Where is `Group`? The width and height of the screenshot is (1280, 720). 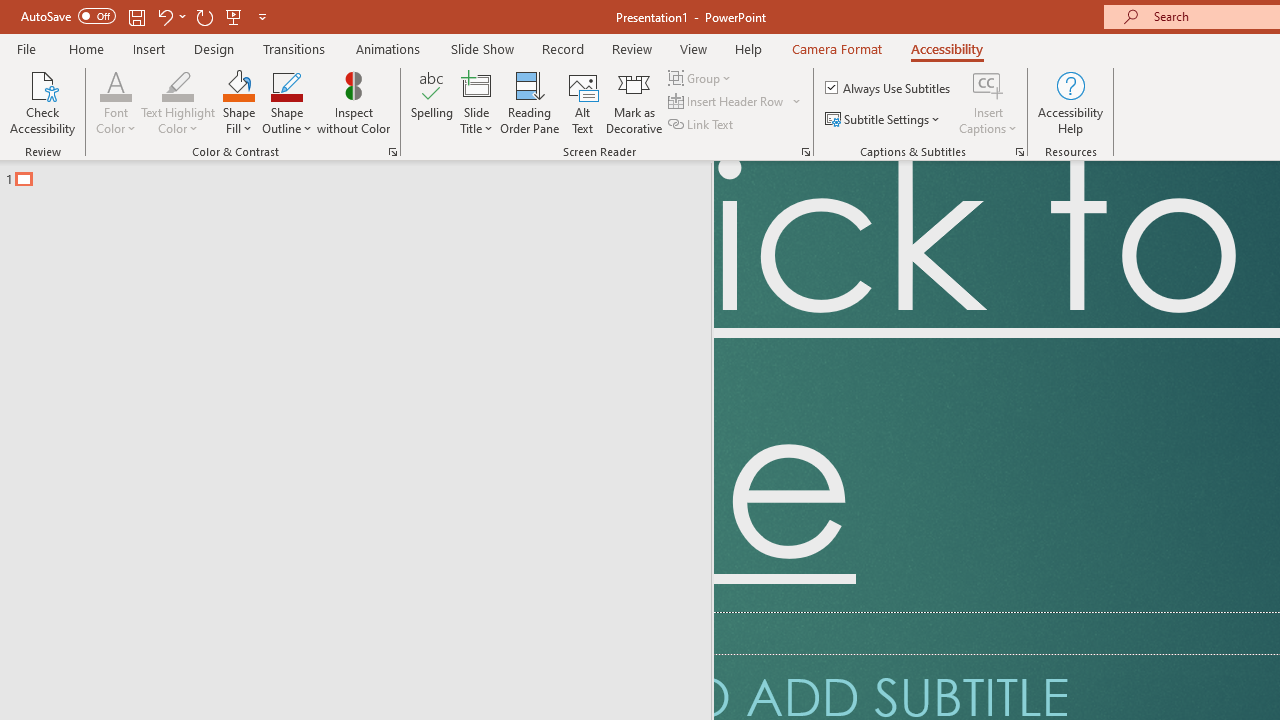 Group is located at coordinates (702, 78).